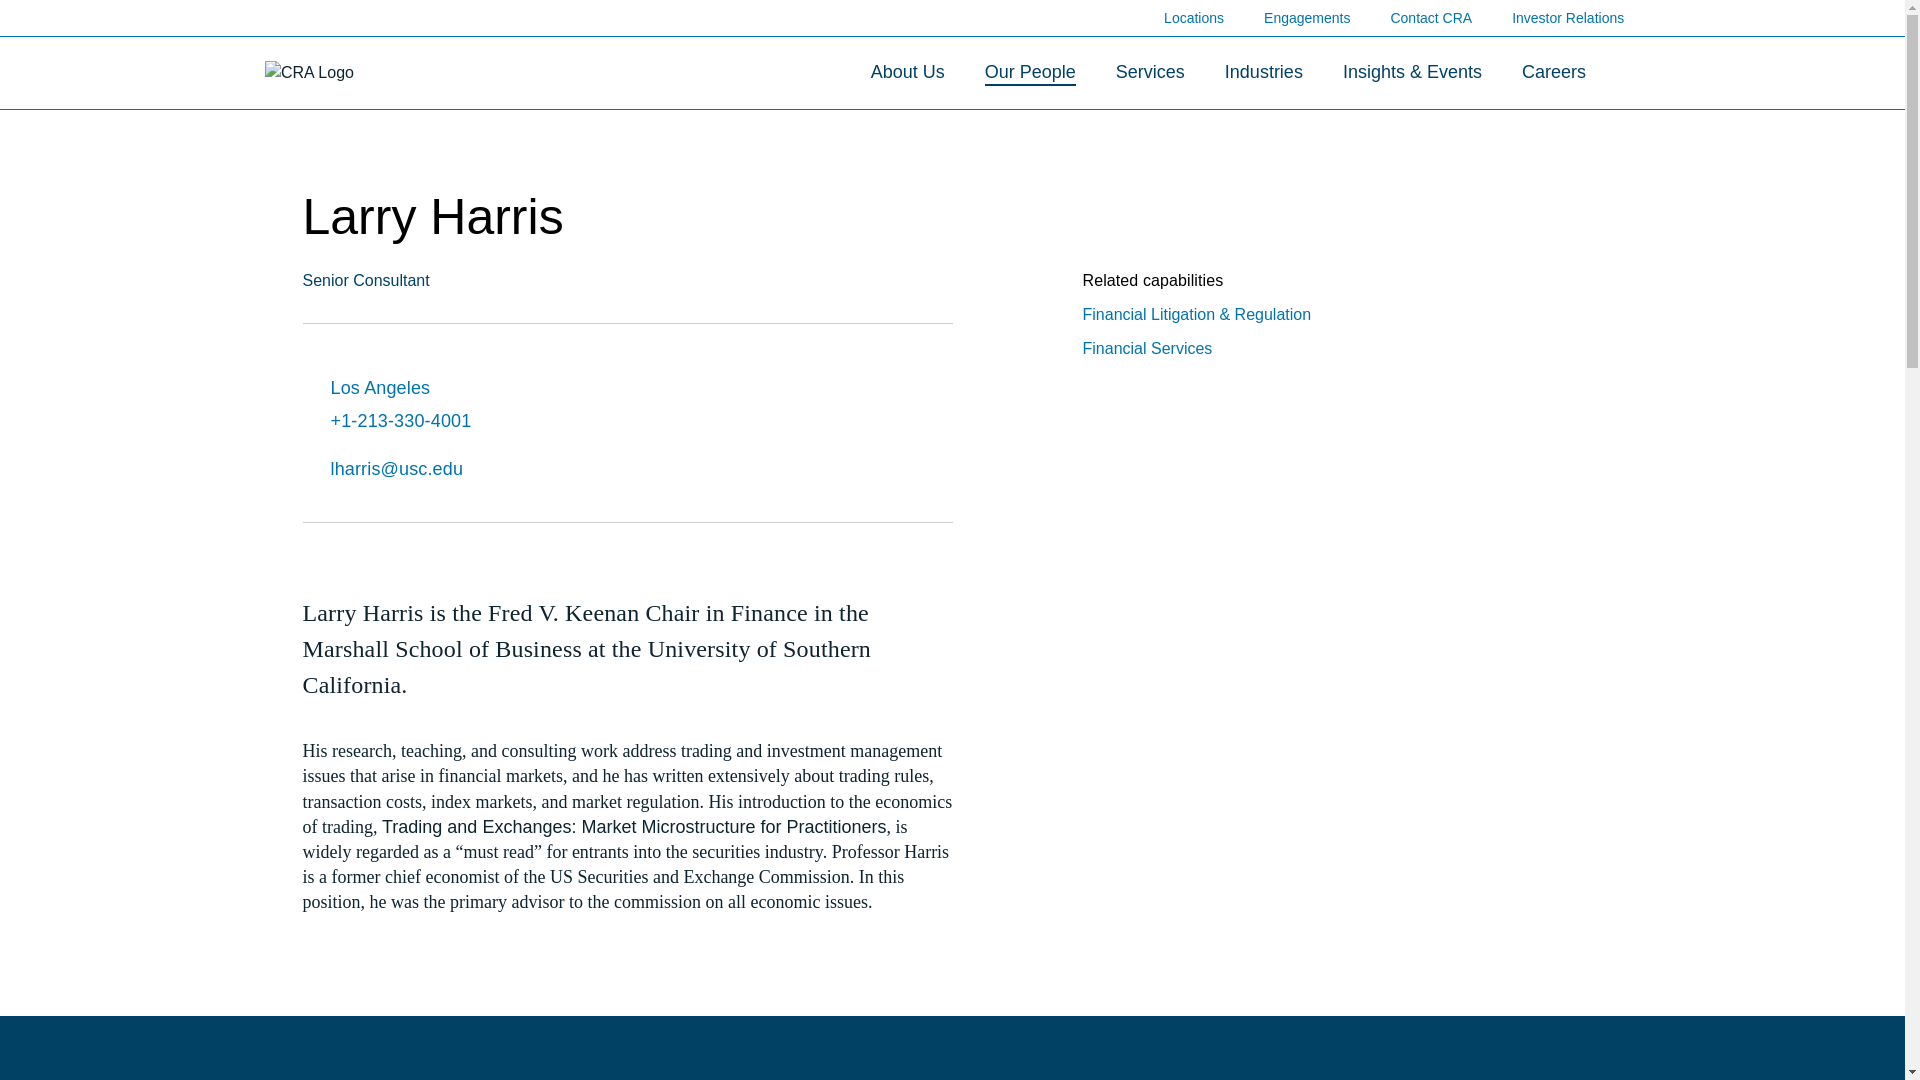  What do you see at coordinates (1150, 72) in the screenshot?
I see `Services` at bounding box center [1150, 72].